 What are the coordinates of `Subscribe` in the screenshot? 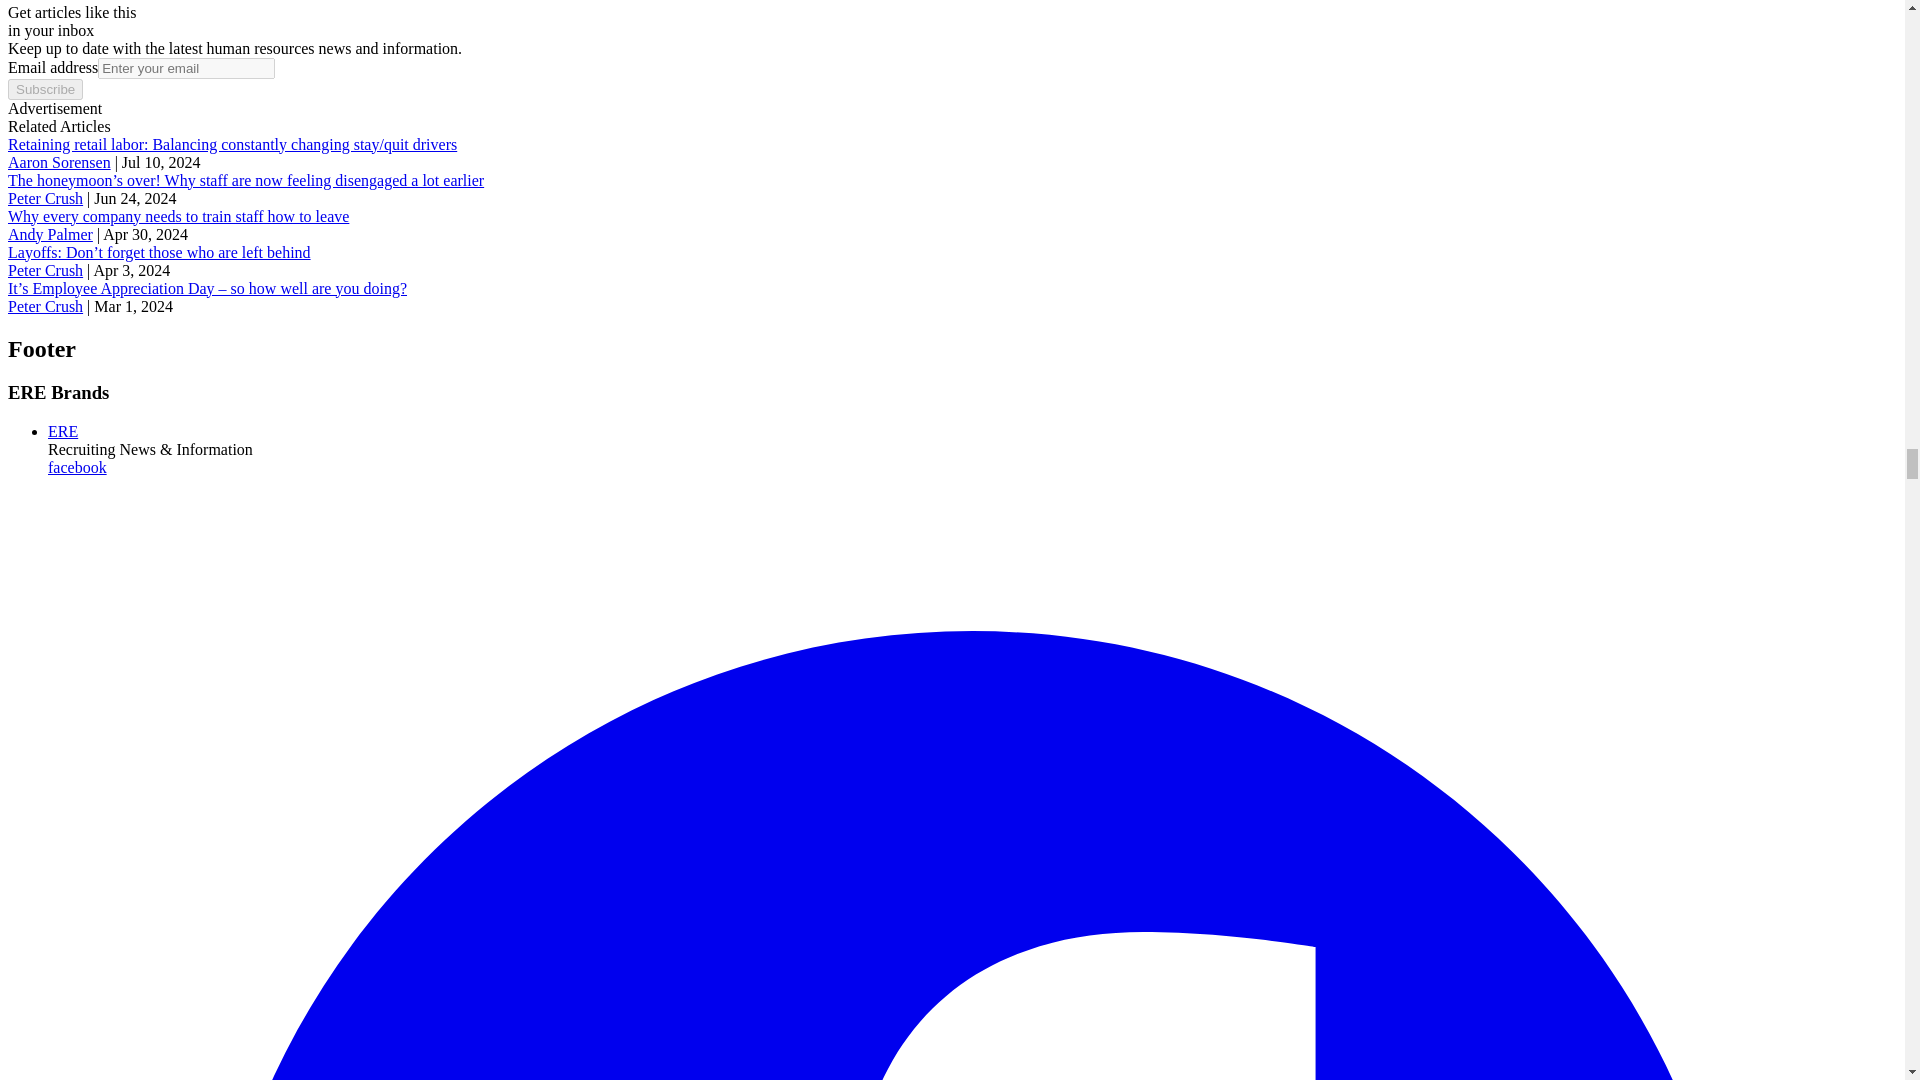 It's located at (44, 89).